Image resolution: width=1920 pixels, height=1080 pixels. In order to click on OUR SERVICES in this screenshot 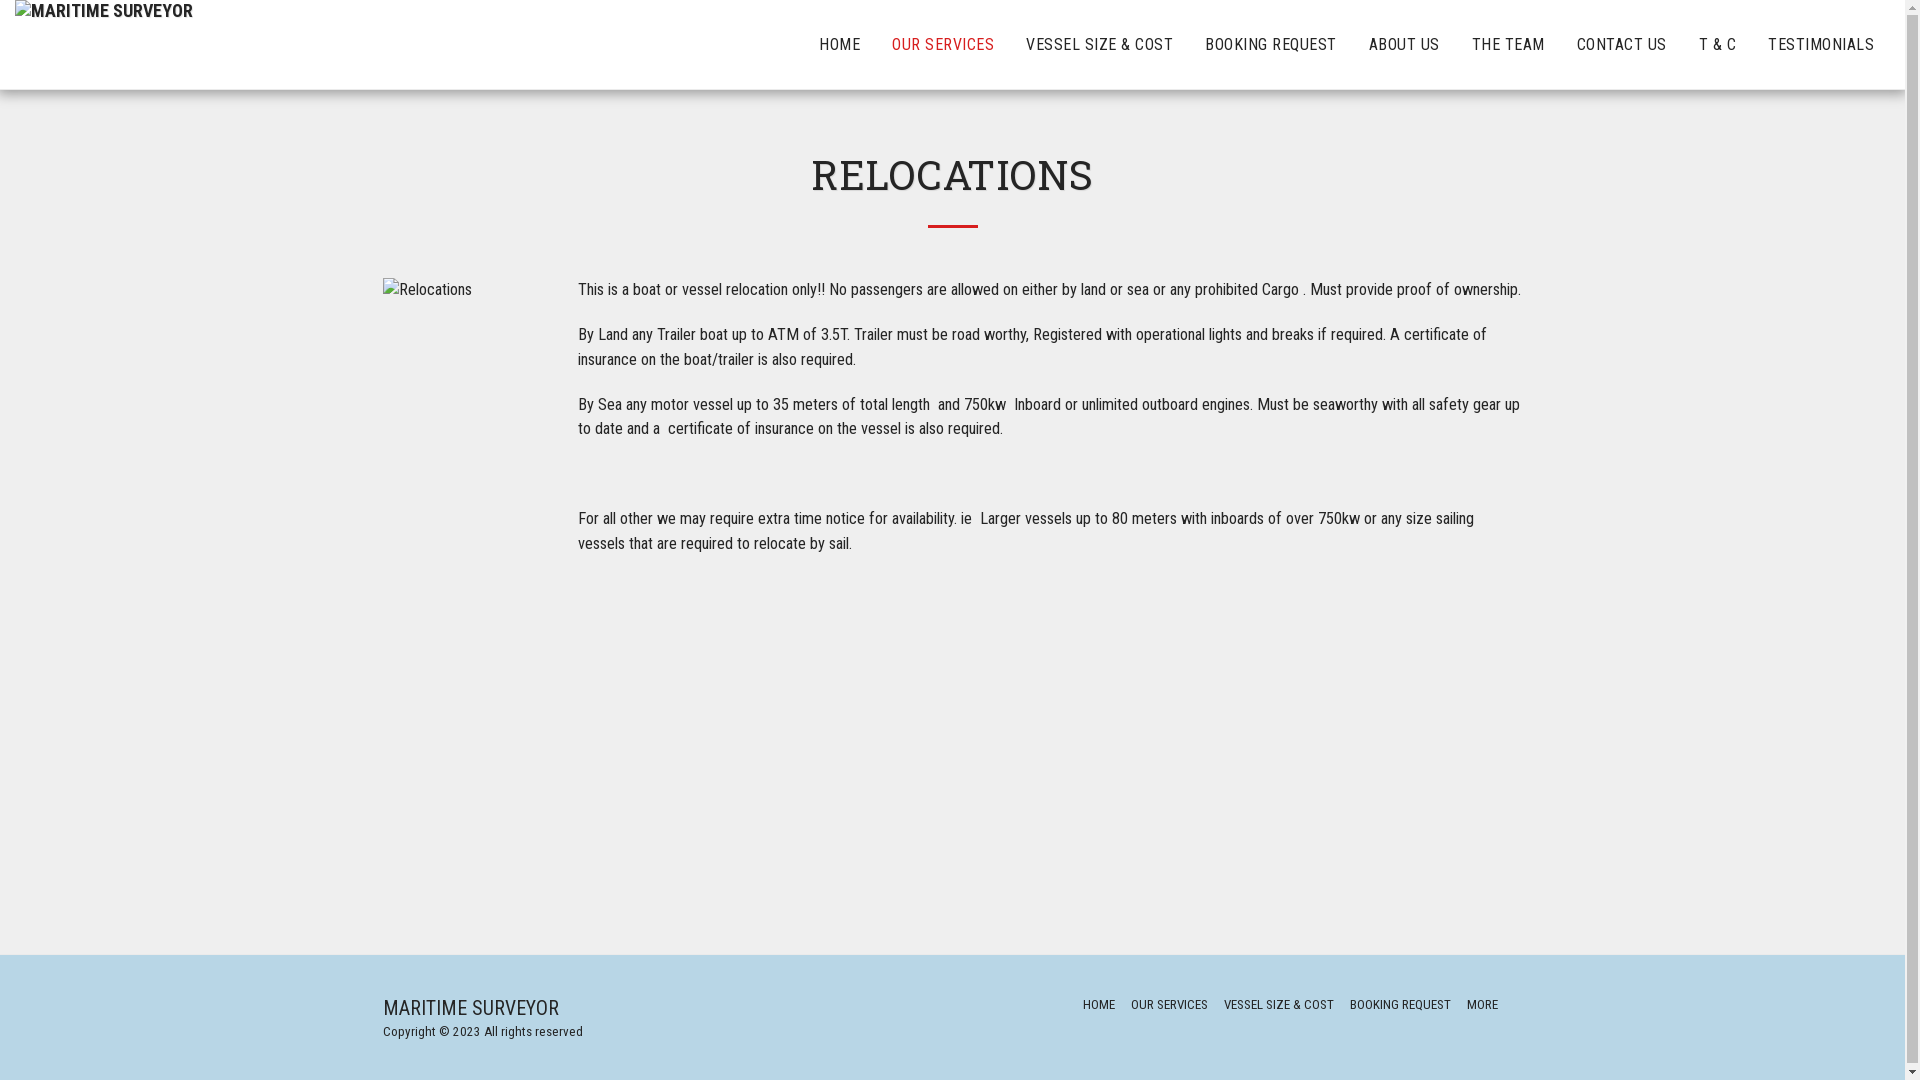, I will do `click(943, 44)`.